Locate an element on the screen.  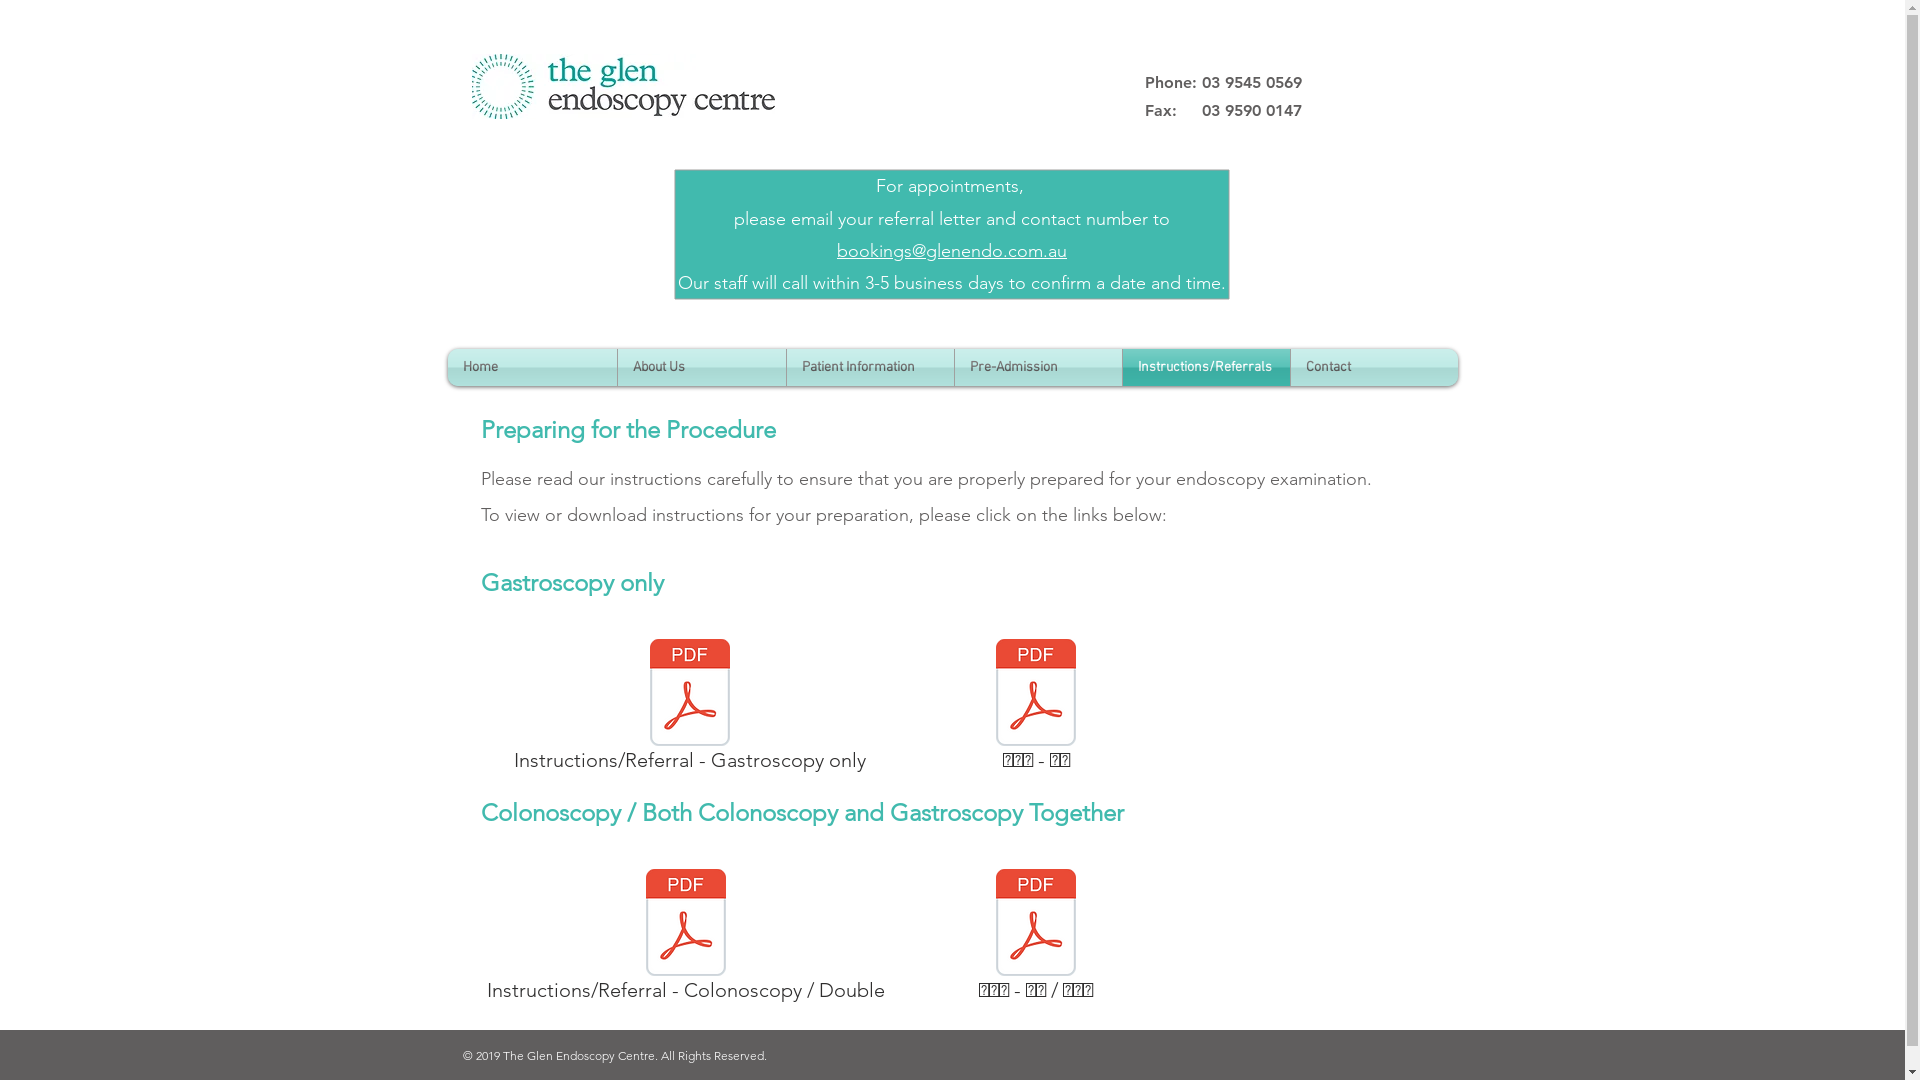
Instructions/Referral - Gastroscopy only is located at coordinates (690, 709).